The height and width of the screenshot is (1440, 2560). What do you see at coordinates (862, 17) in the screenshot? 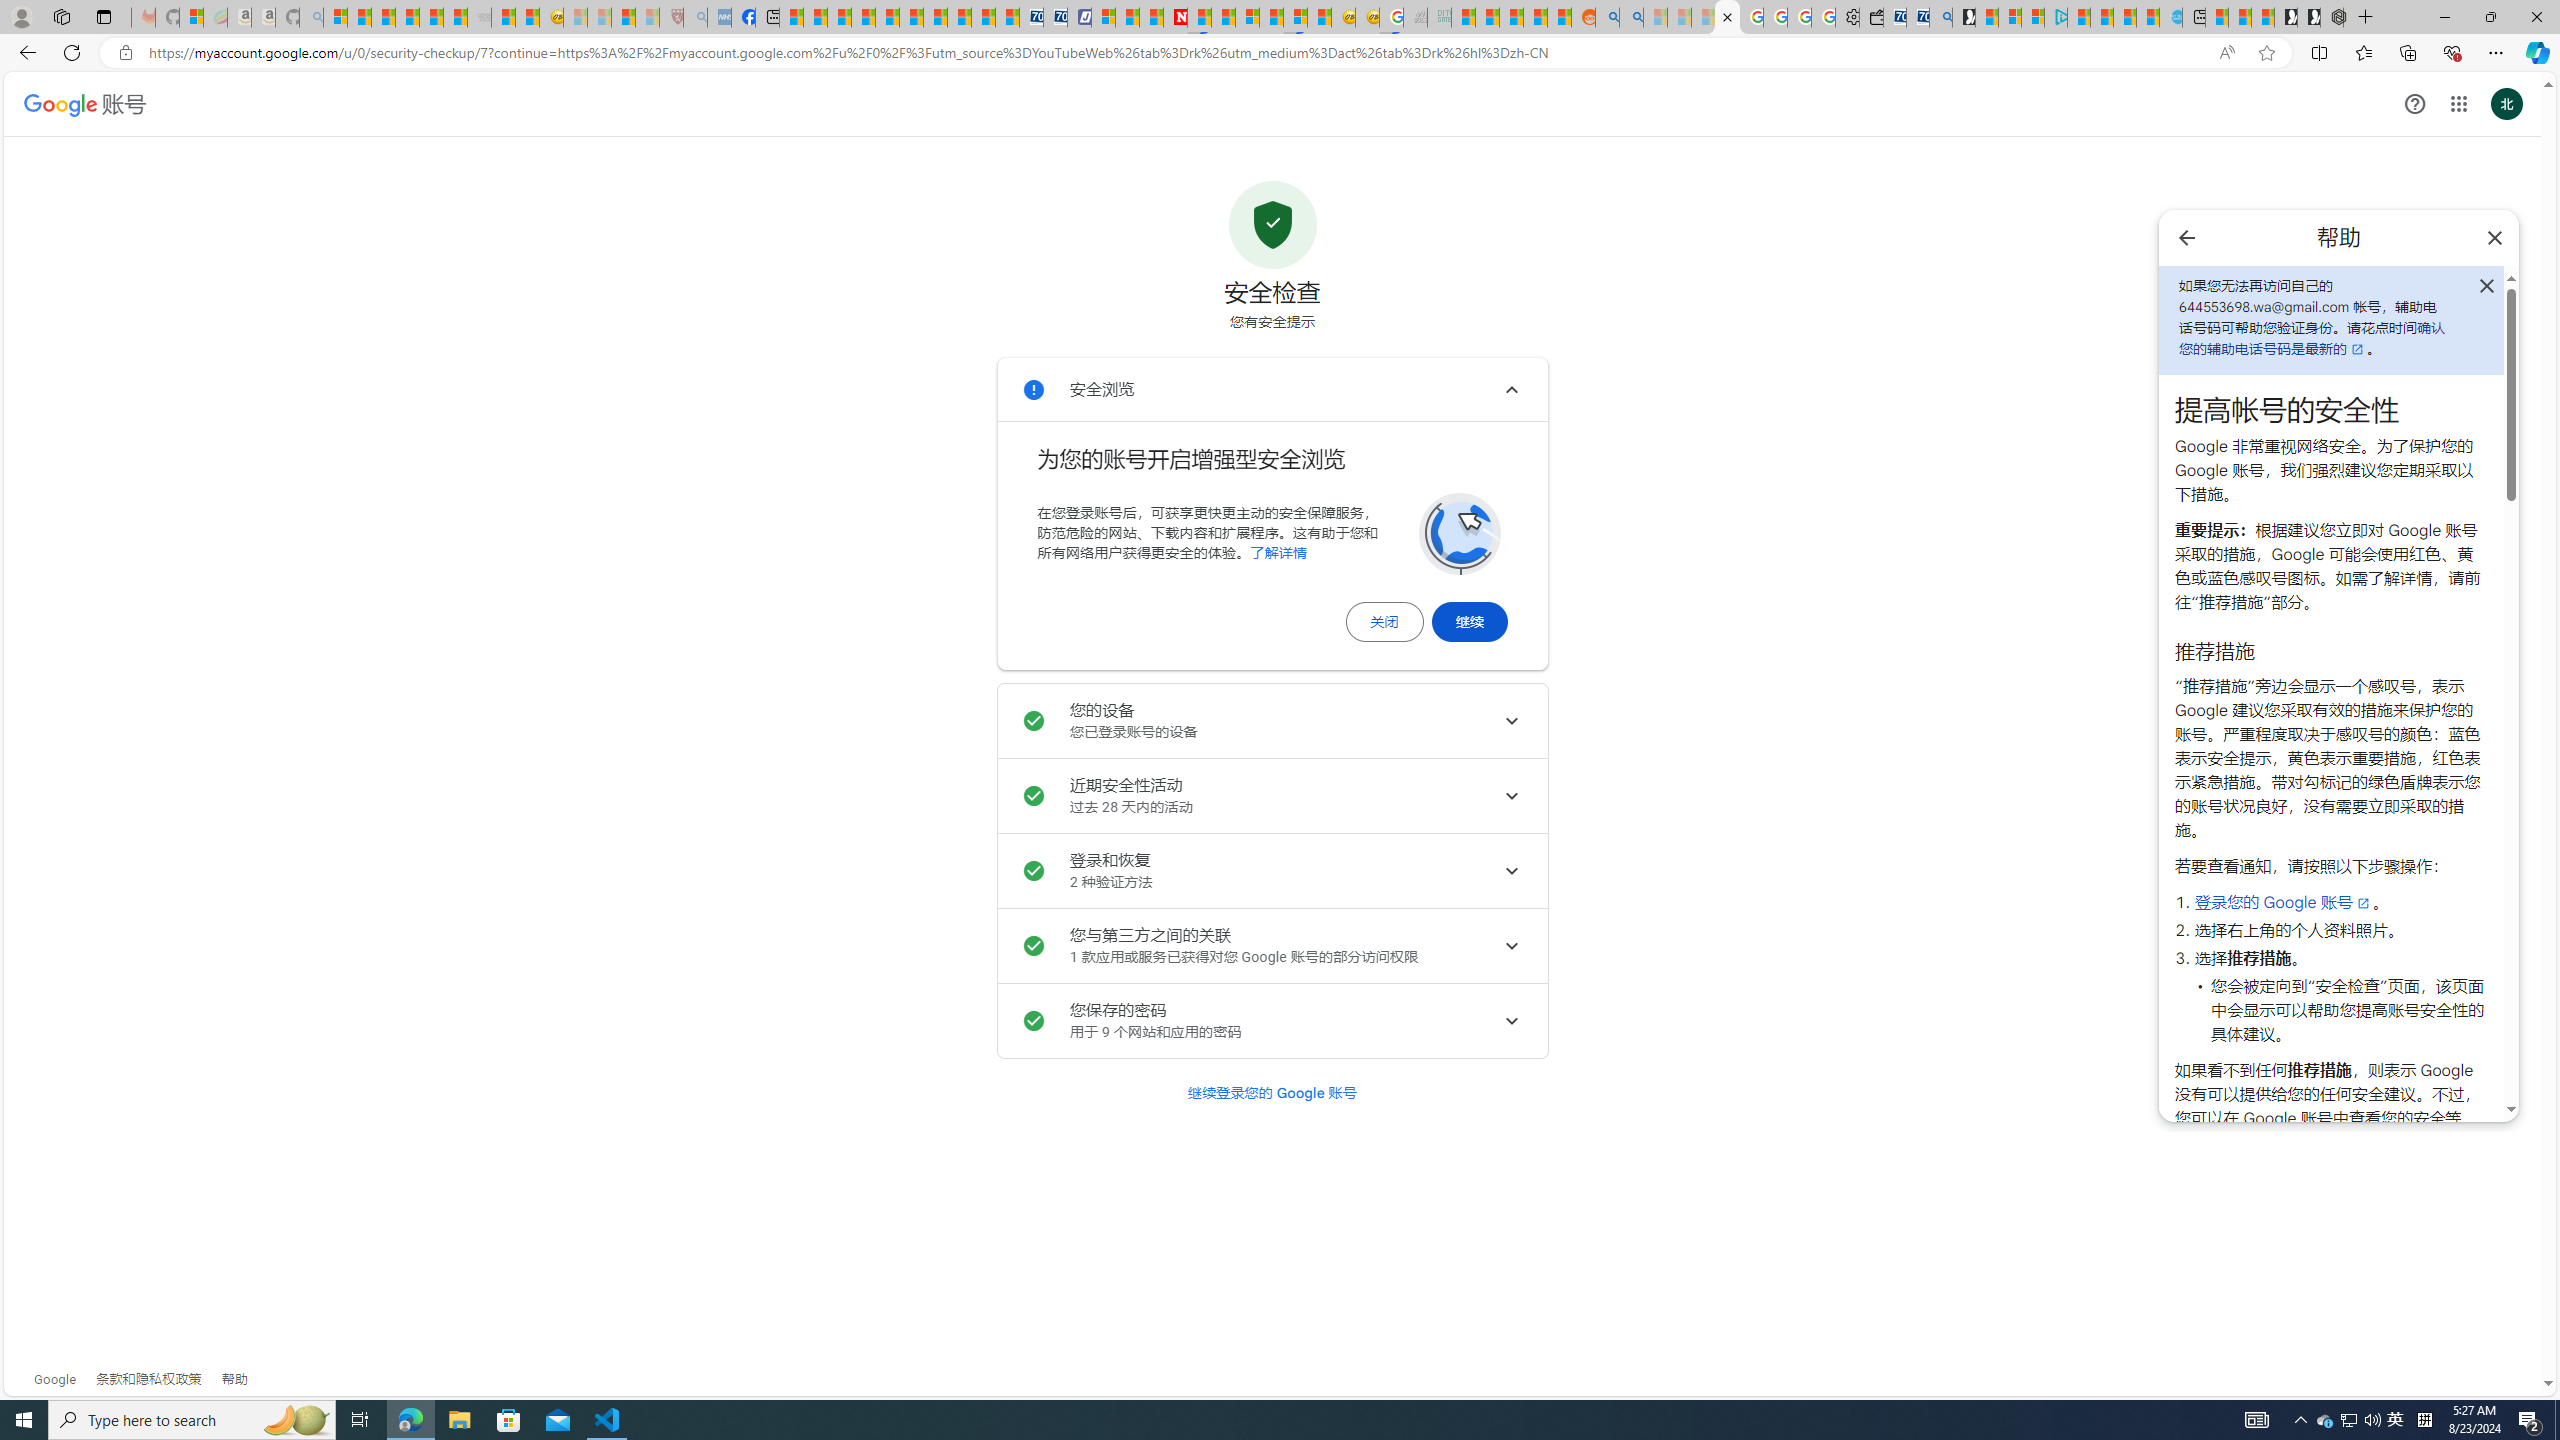
I see `Climate Damage Becomes Too Severe To Reverse` at bounding box center [862, 17].